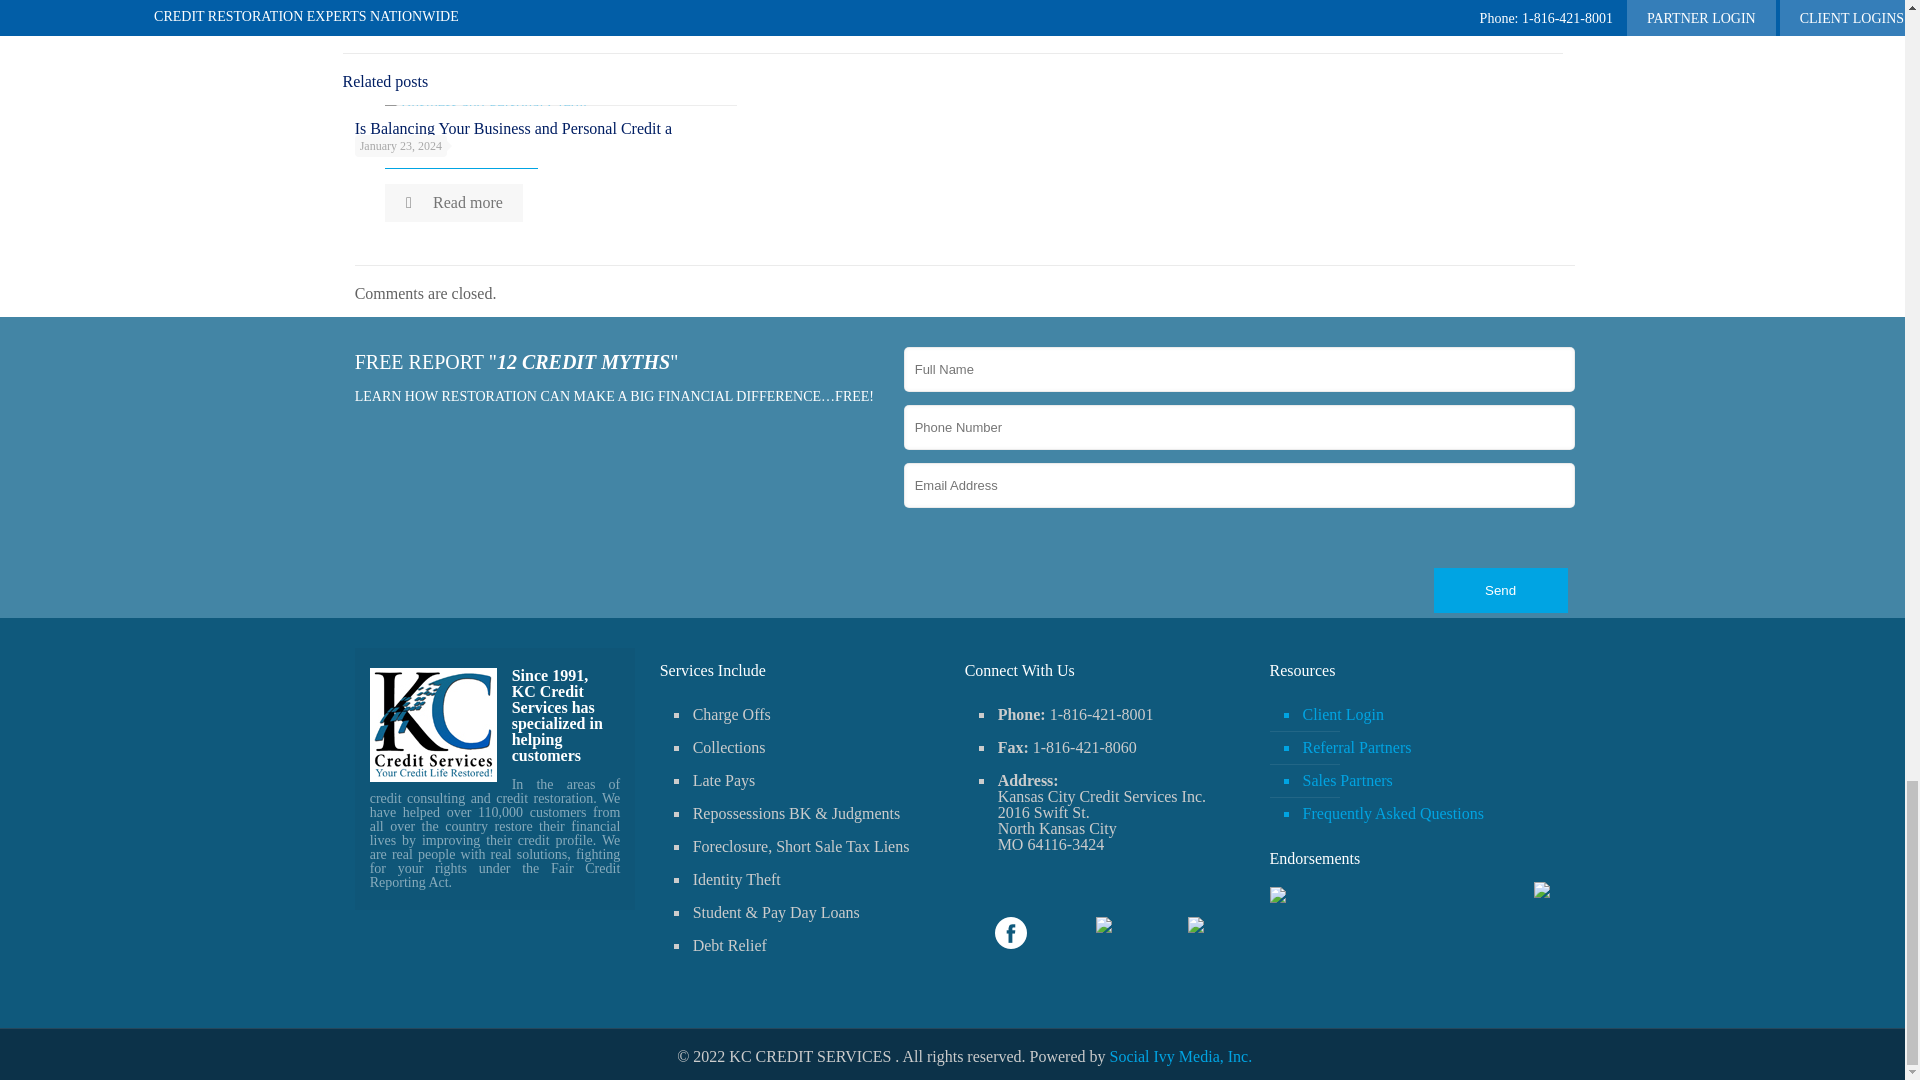 The width and height of the screenshot is (1920, 1080). What do you see at coordinates (1420, 715) in the screenshot?
I see `Client Login` at bounding box center [1420, 715].